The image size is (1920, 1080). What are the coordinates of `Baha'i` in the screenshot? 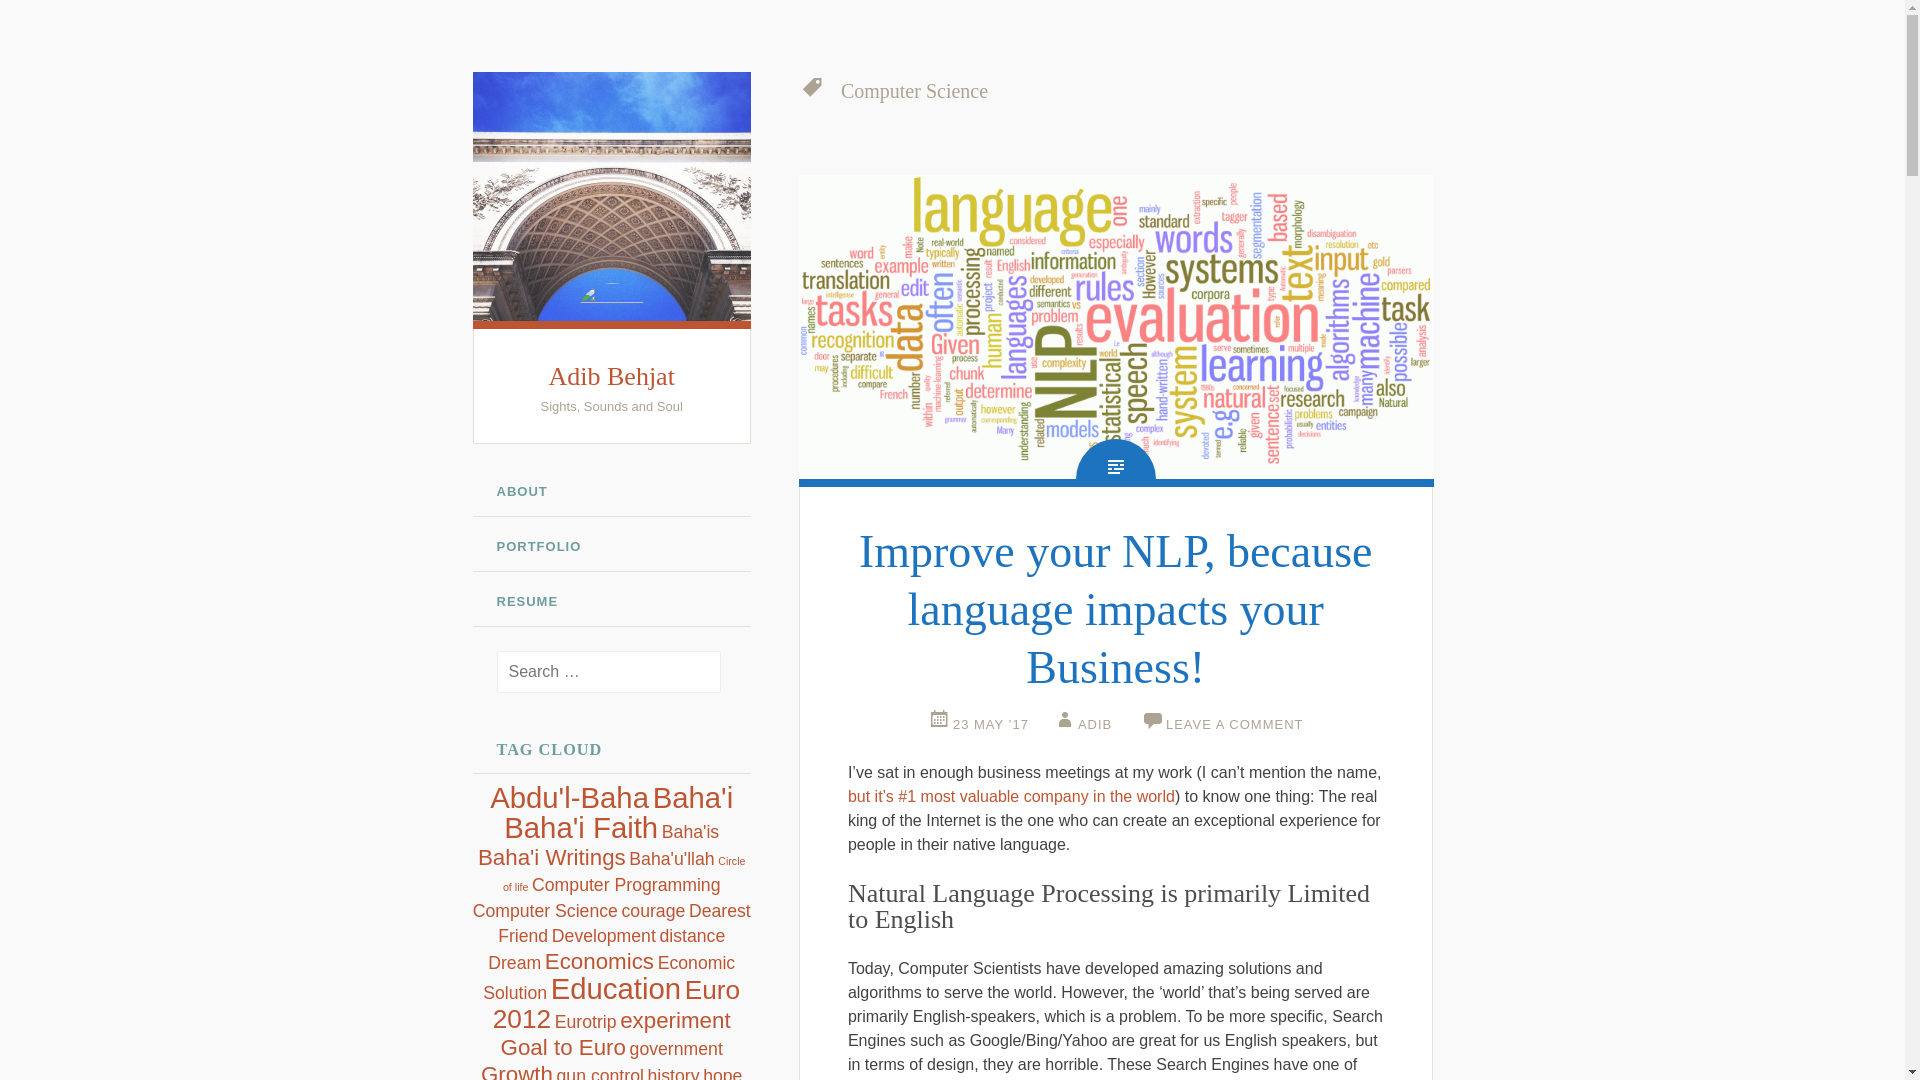 It's located at (692, 797).